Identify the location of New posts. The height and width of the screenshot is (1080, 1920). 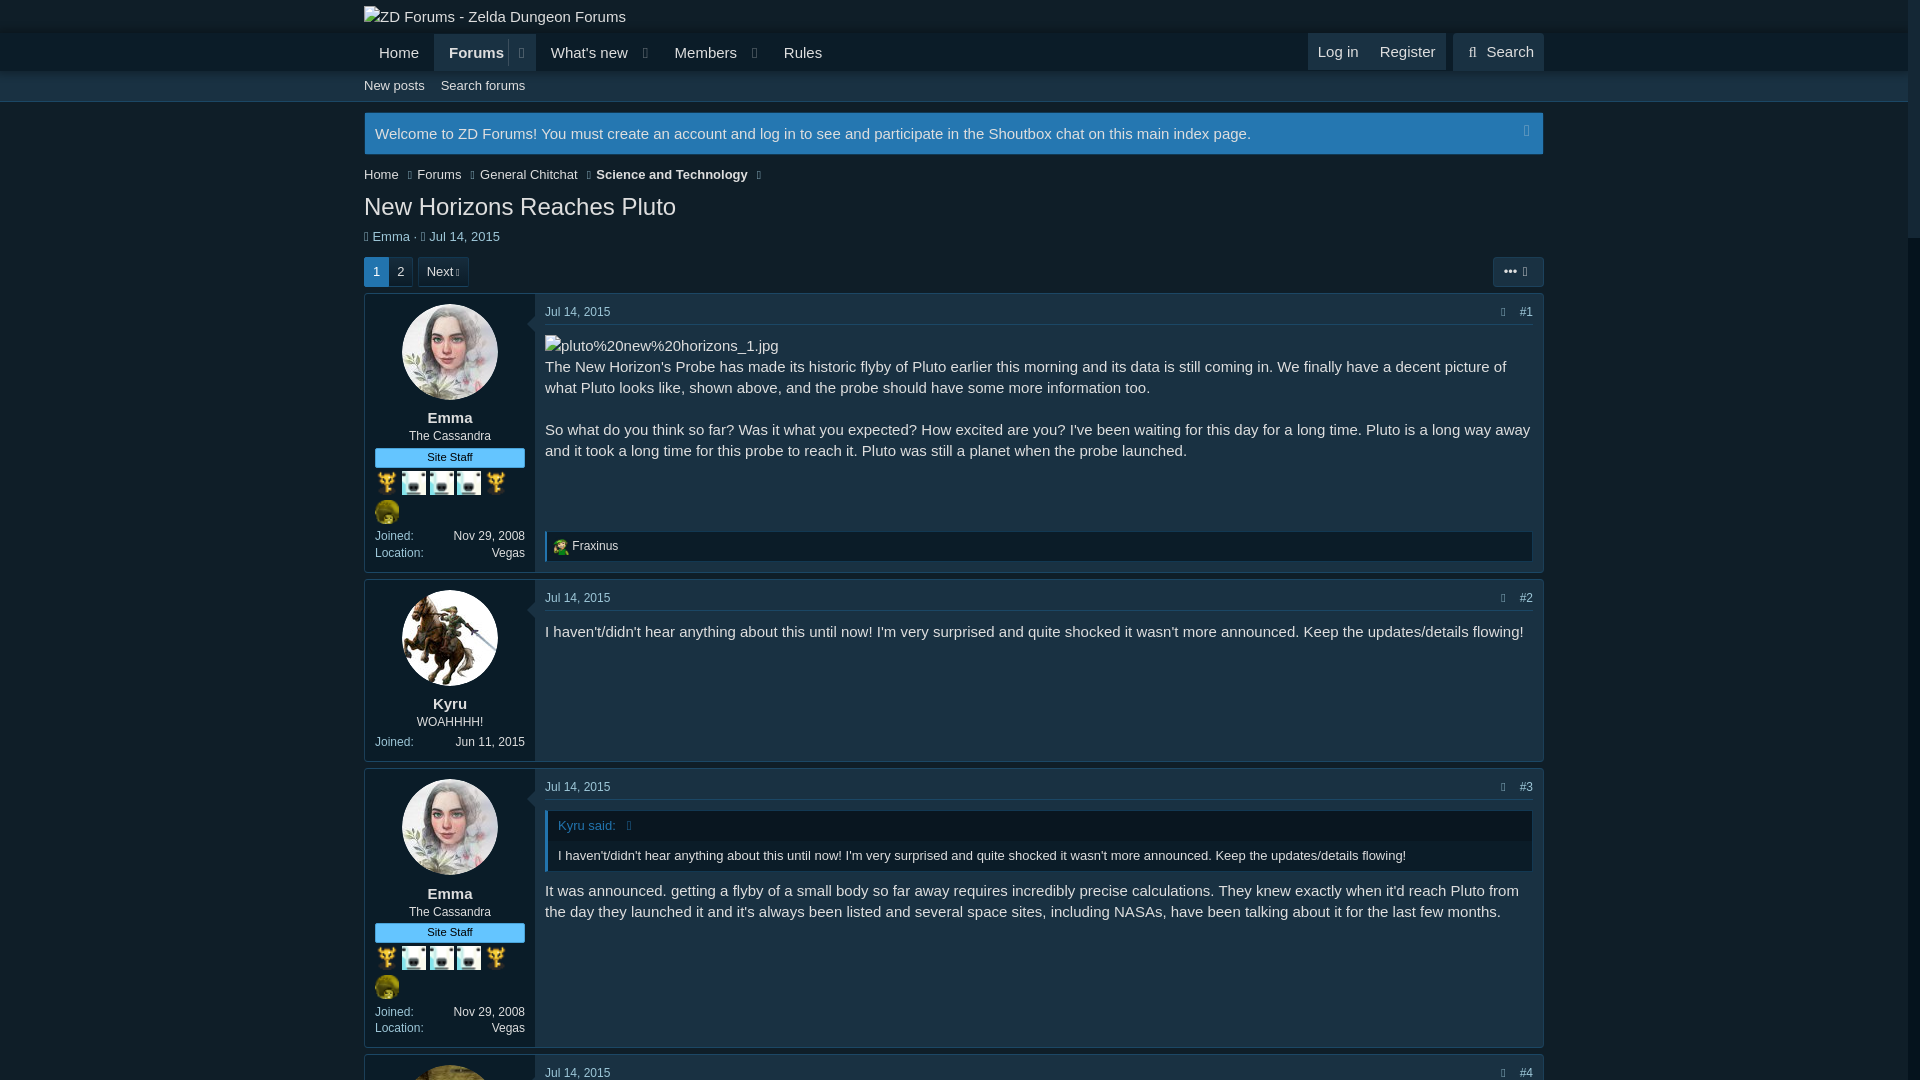
(953, 108).